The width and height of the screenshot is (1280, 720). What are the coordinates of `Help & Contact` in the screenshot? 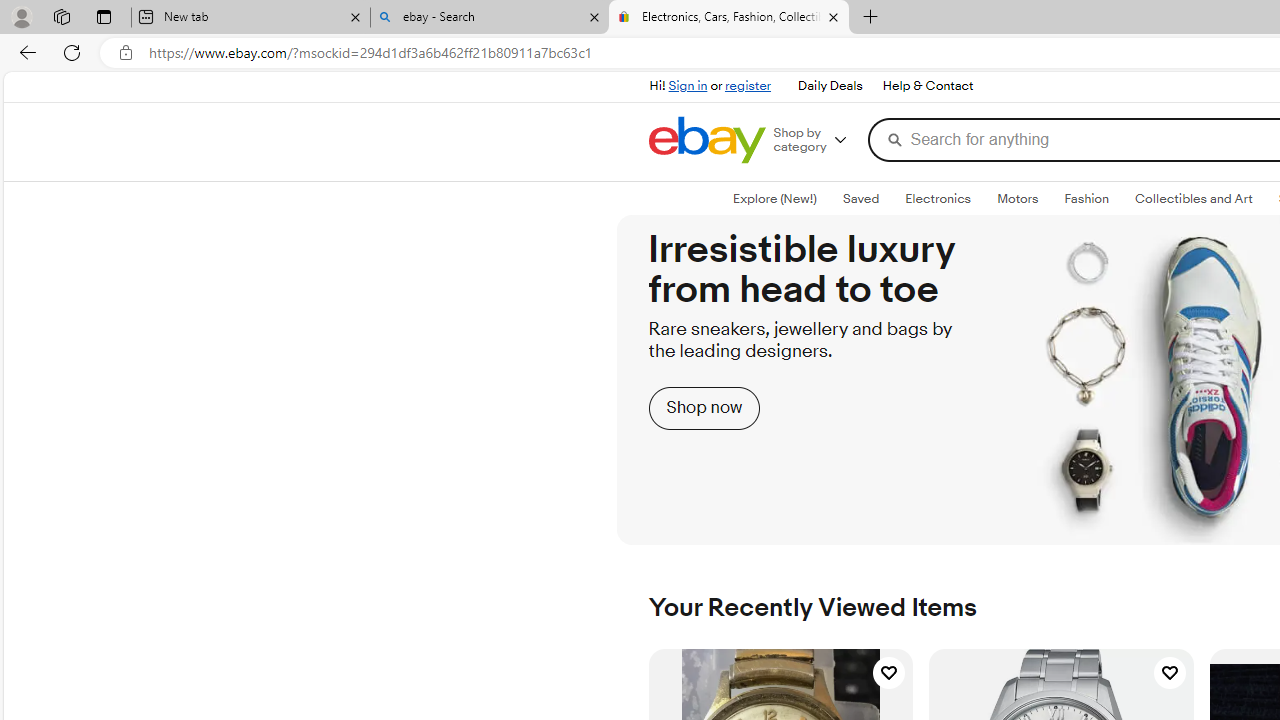 It's located at (928, 86).